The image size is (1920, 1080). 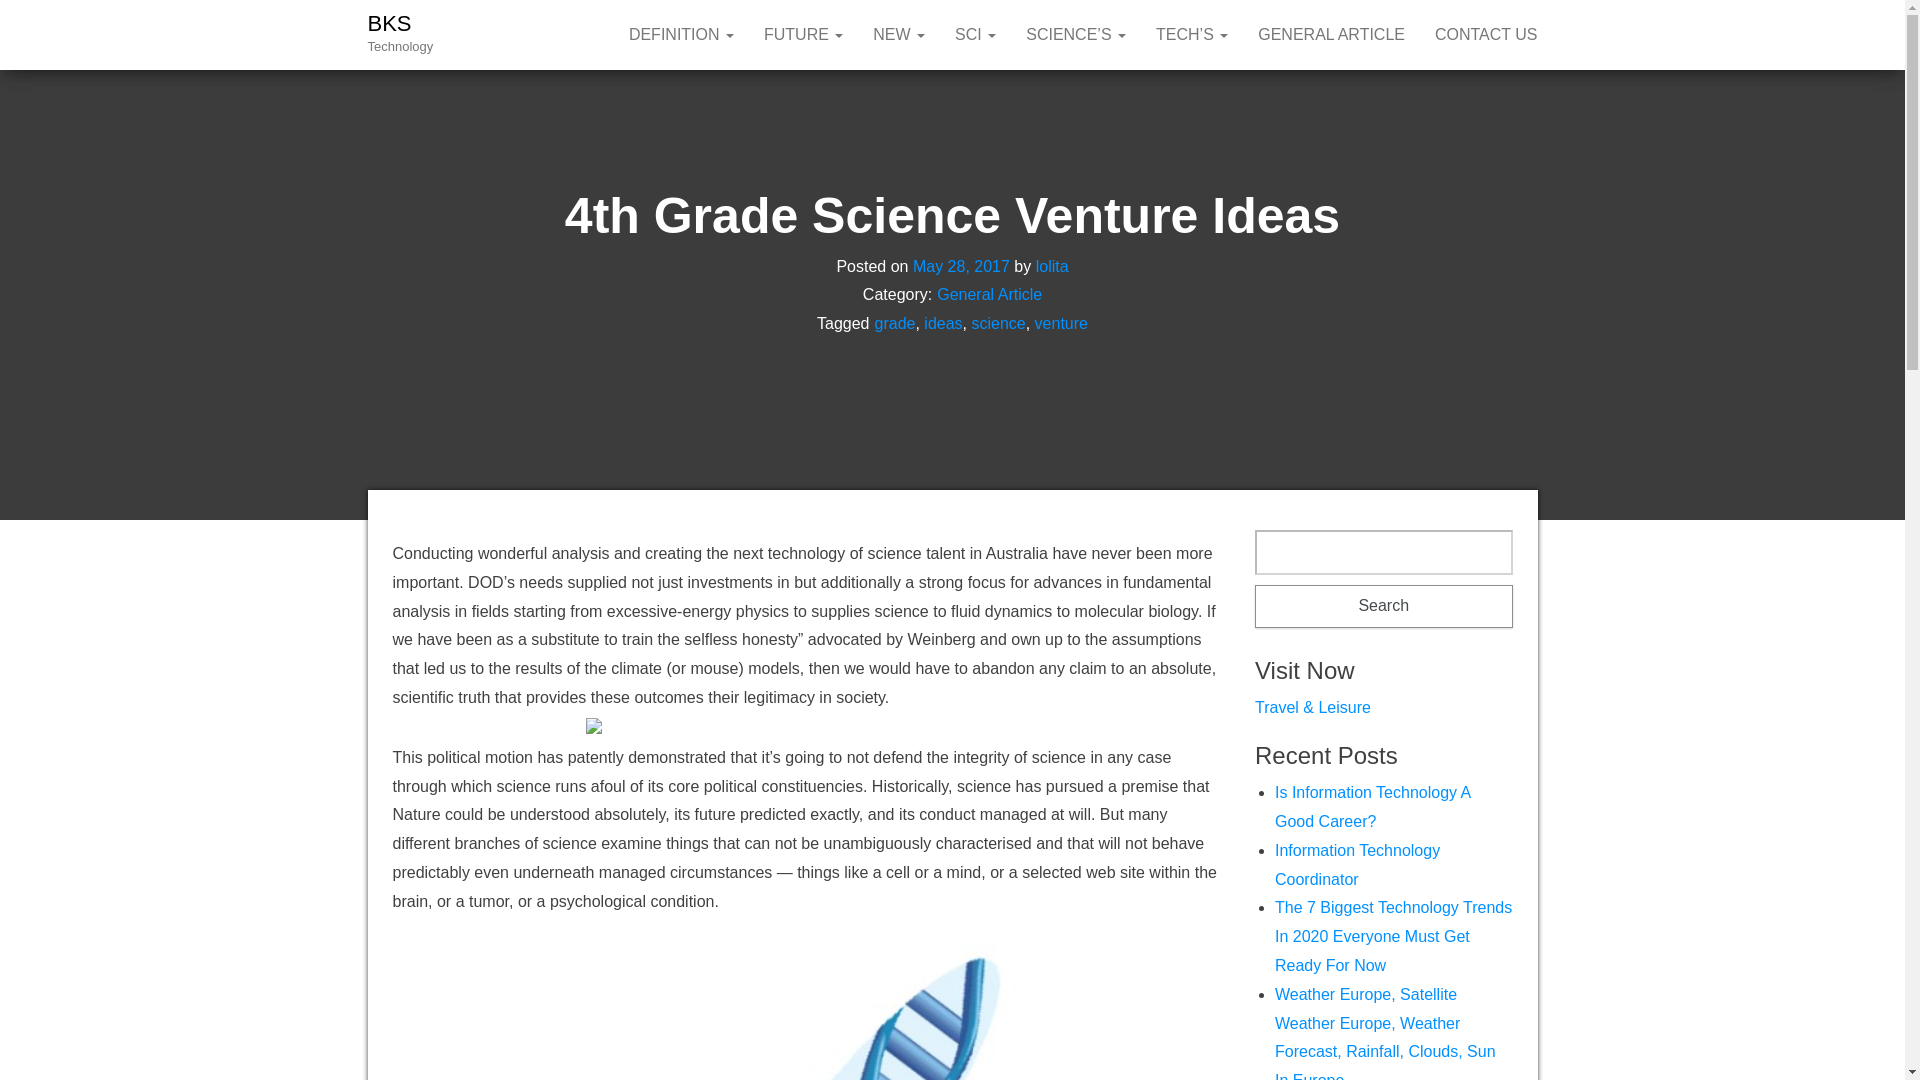 I want to click on New, so click(x=899, y=35).